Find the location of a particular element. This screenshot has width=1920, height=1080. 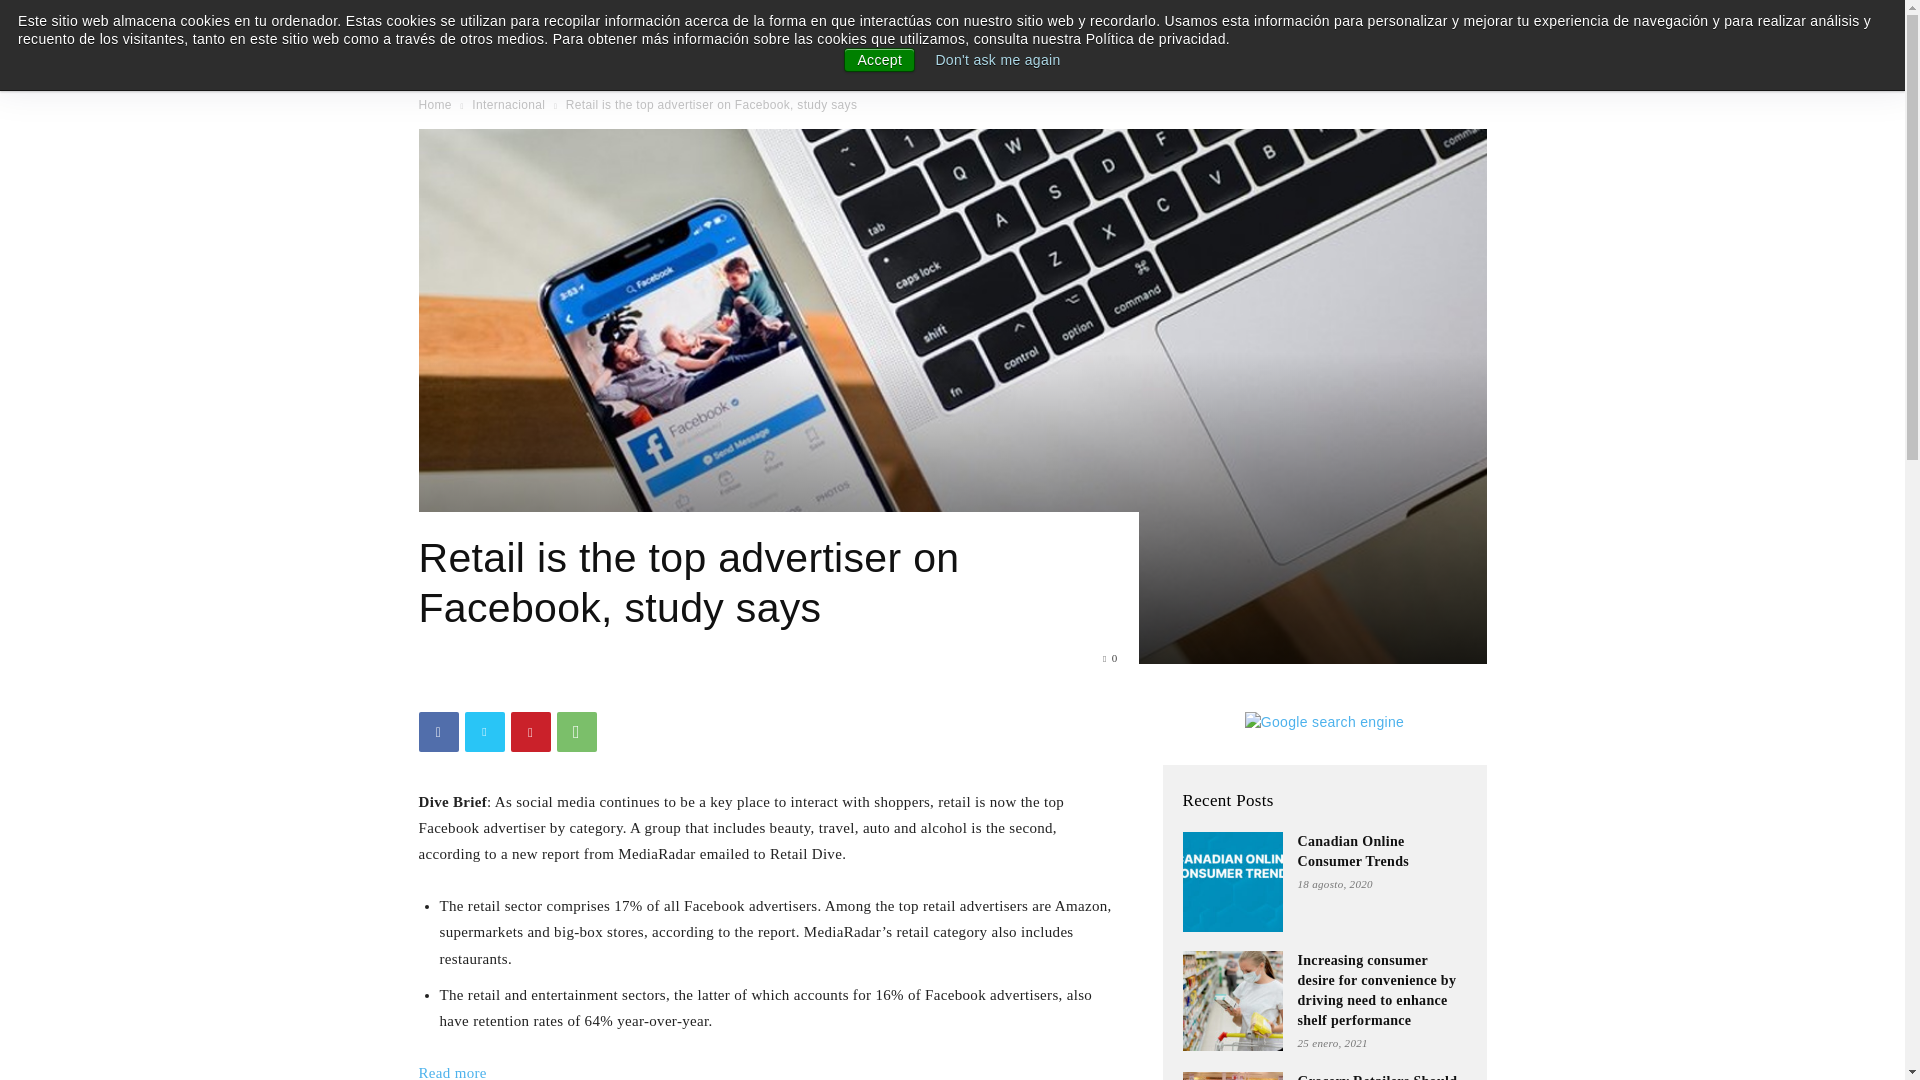

Home is located at coordinates (434, 105).